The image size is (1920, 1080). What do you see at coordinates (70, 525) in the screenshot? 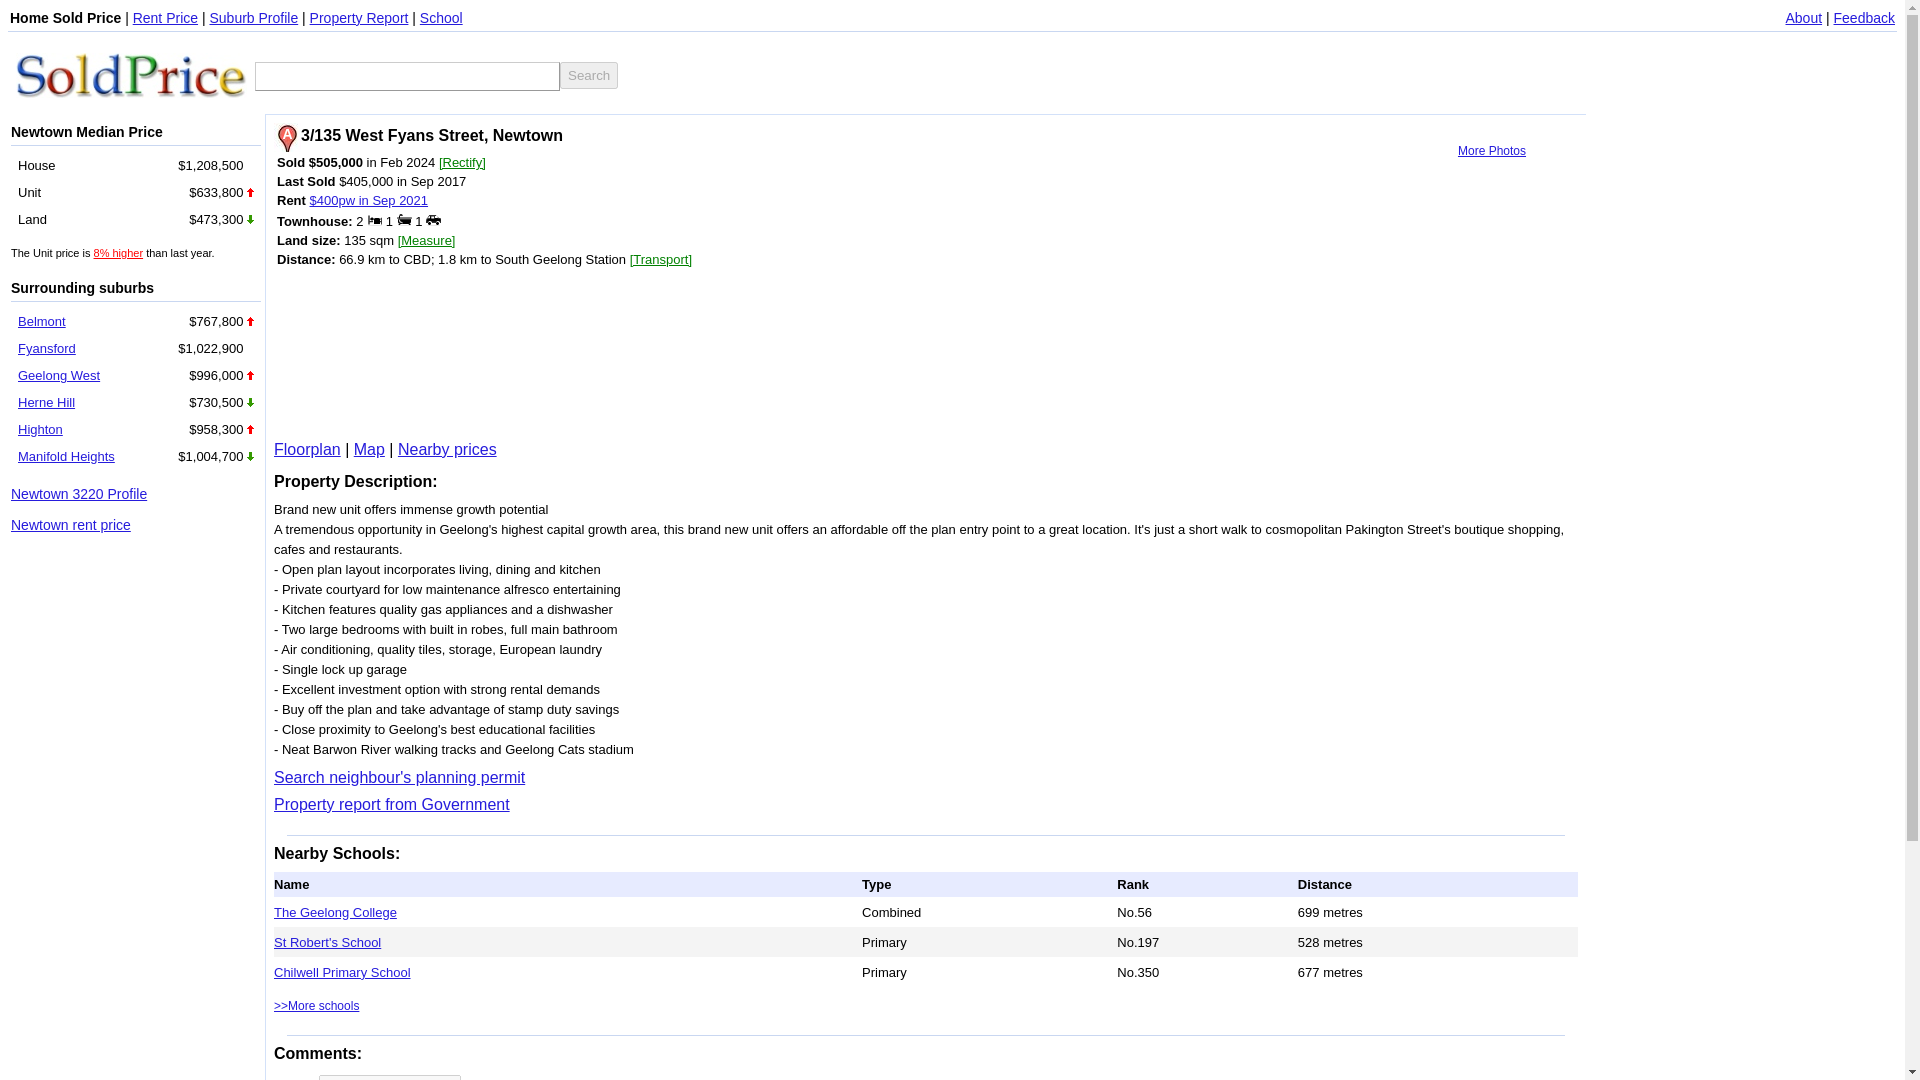
I see `Newtown rent price` at bounding box center [70, 525].